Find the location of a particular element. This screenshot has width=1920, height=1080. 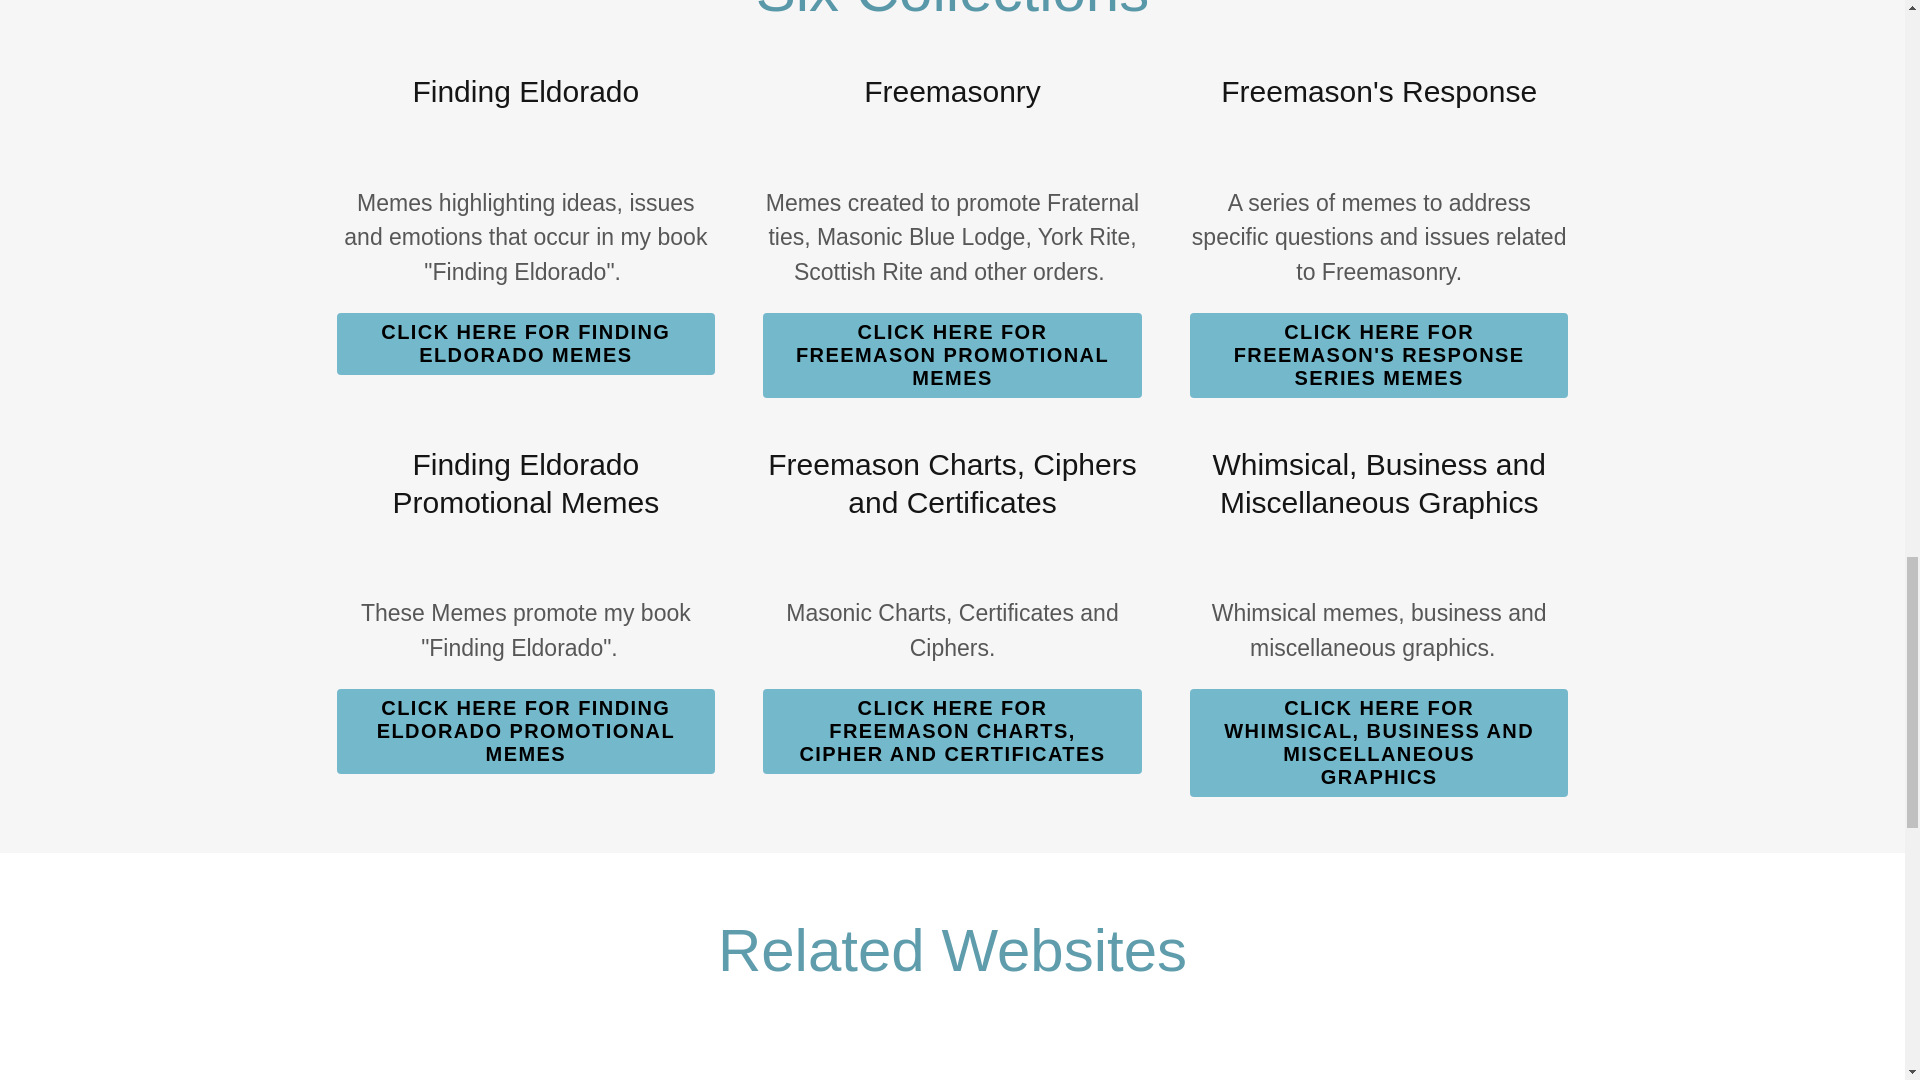

CLICK HERE FOR FREEMASON'S RESPONSE SERIES MEMES is located at coordinates (1379, 356).